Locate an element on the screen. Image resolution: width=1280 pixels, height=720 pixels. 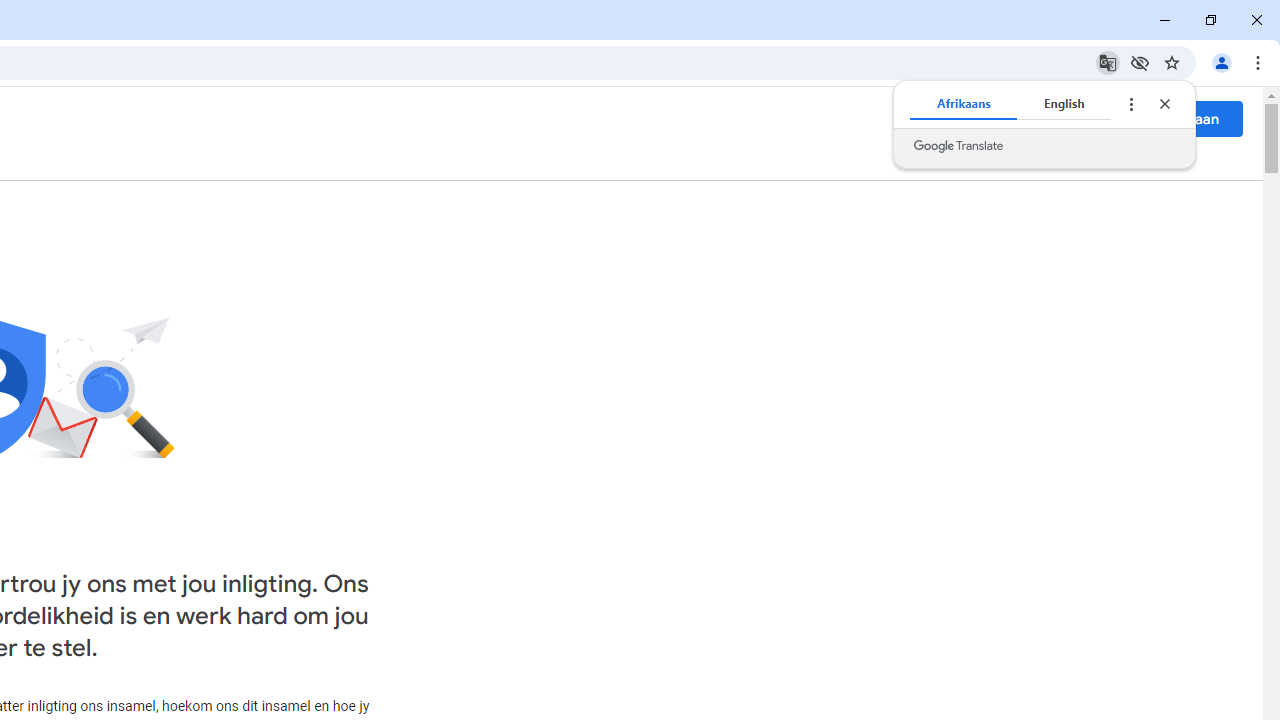
Meld aan is located at coordinates (1188, 118).